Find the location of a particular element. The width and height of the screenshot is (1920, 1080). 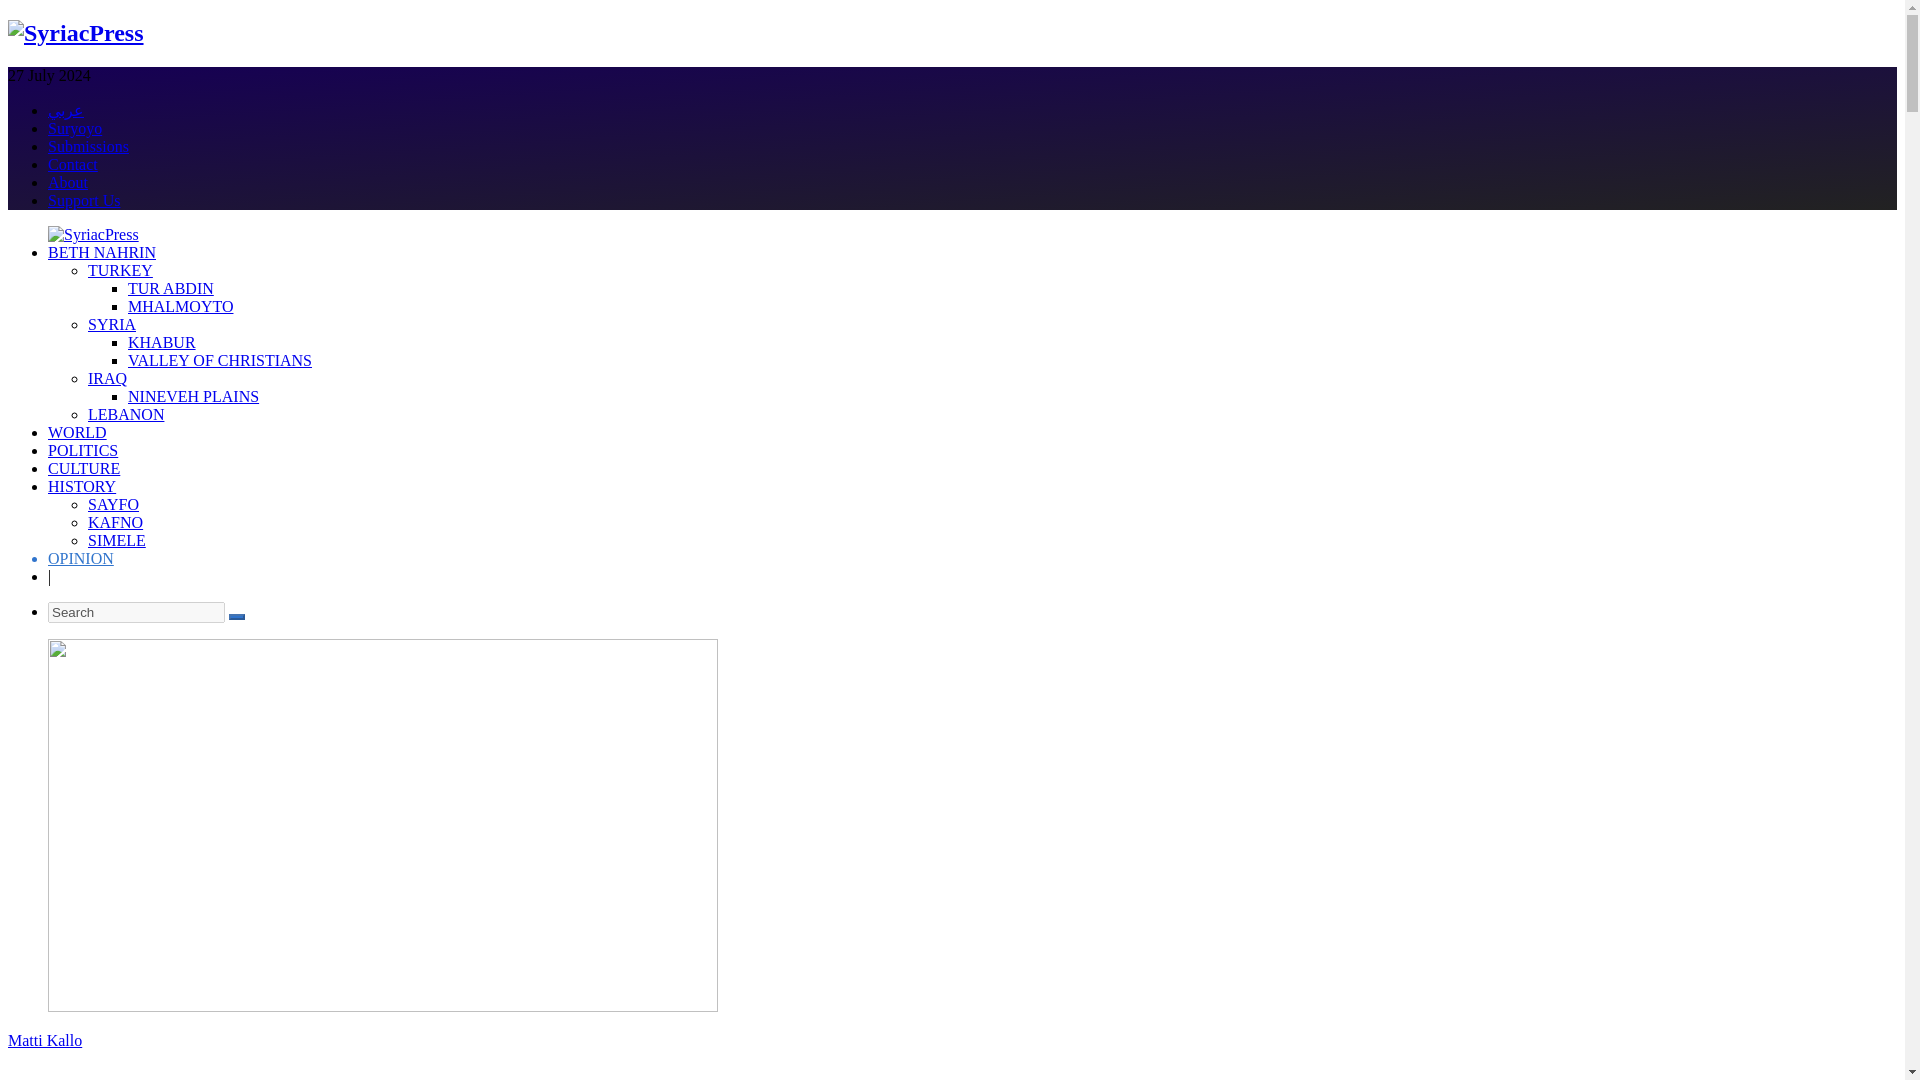

LEBANON is located at coordinates (126, 414).